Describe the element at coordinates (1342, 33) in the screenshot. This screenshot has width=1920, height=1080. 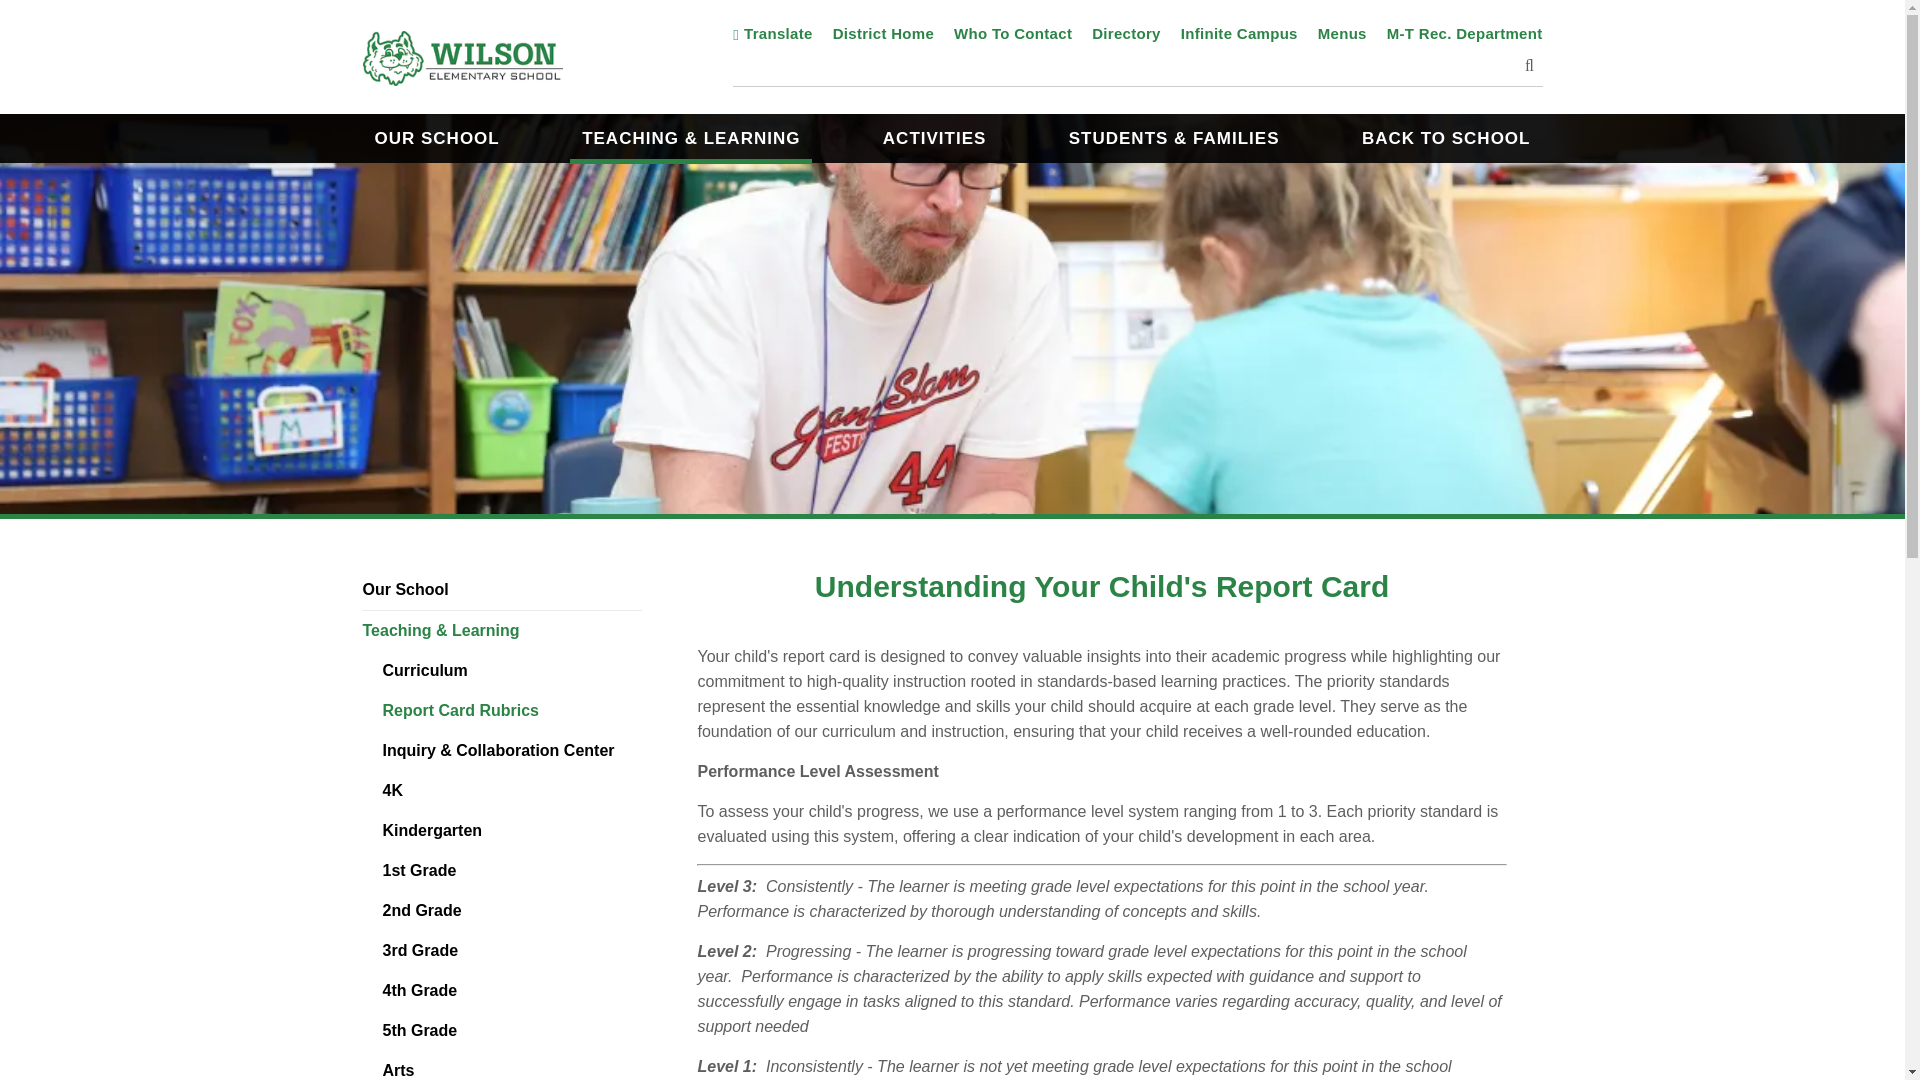
I see `Menus` at that location.